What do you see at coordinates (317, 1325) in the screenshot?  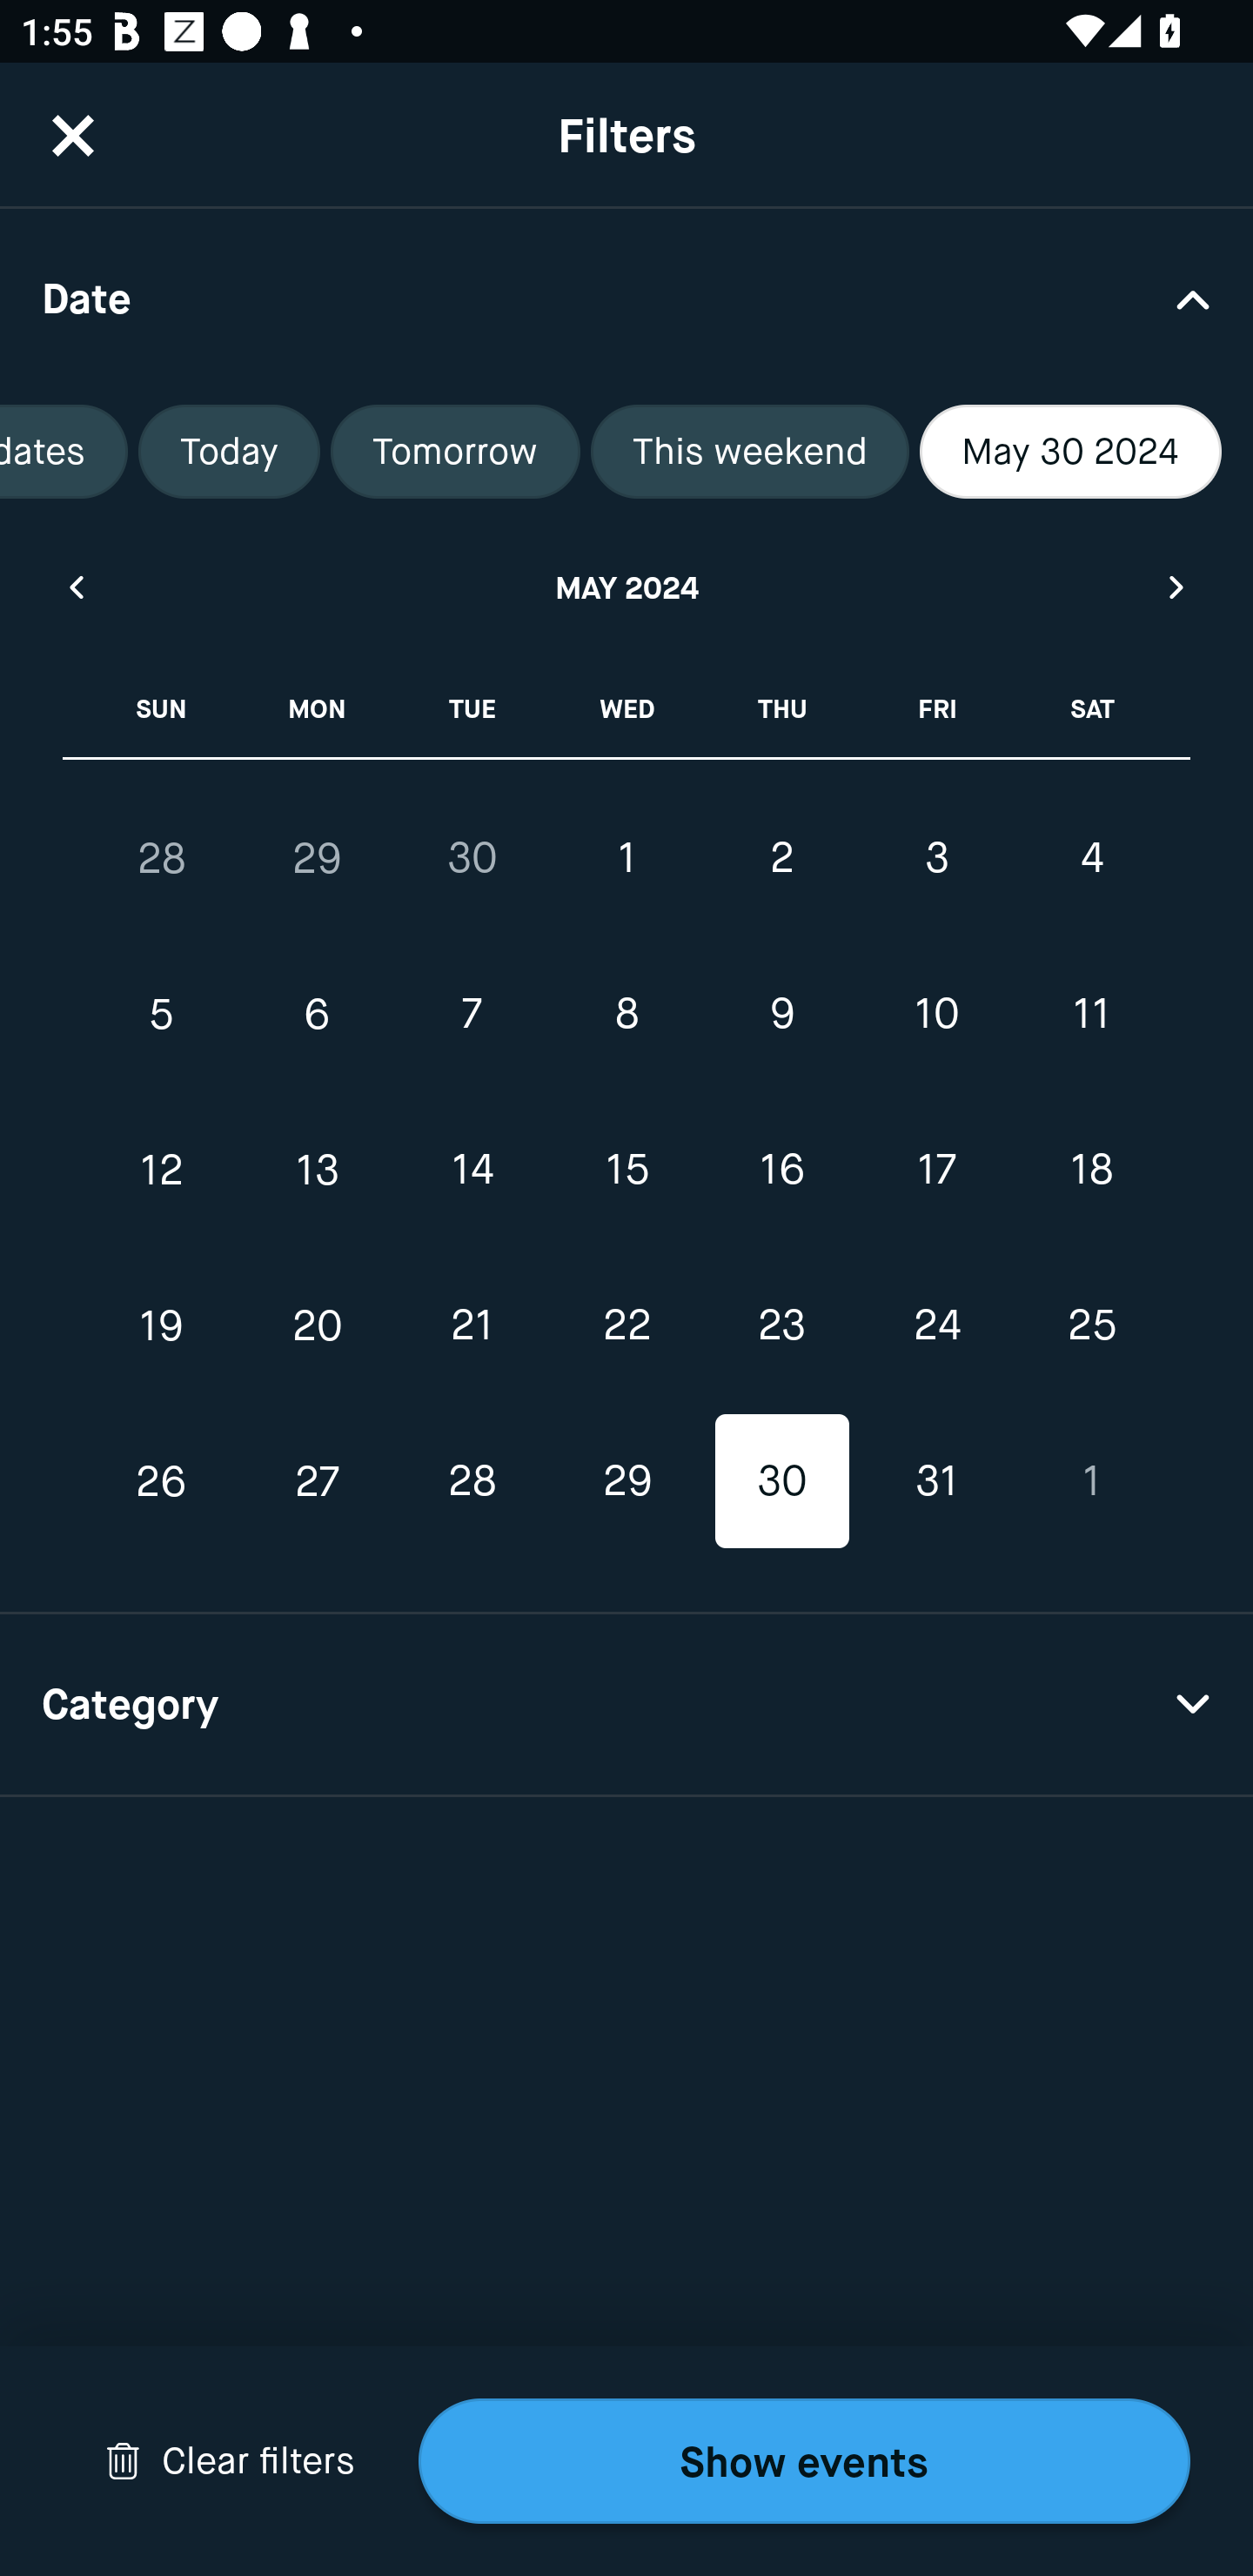 I see `20` at bounding box center [317, 1325].